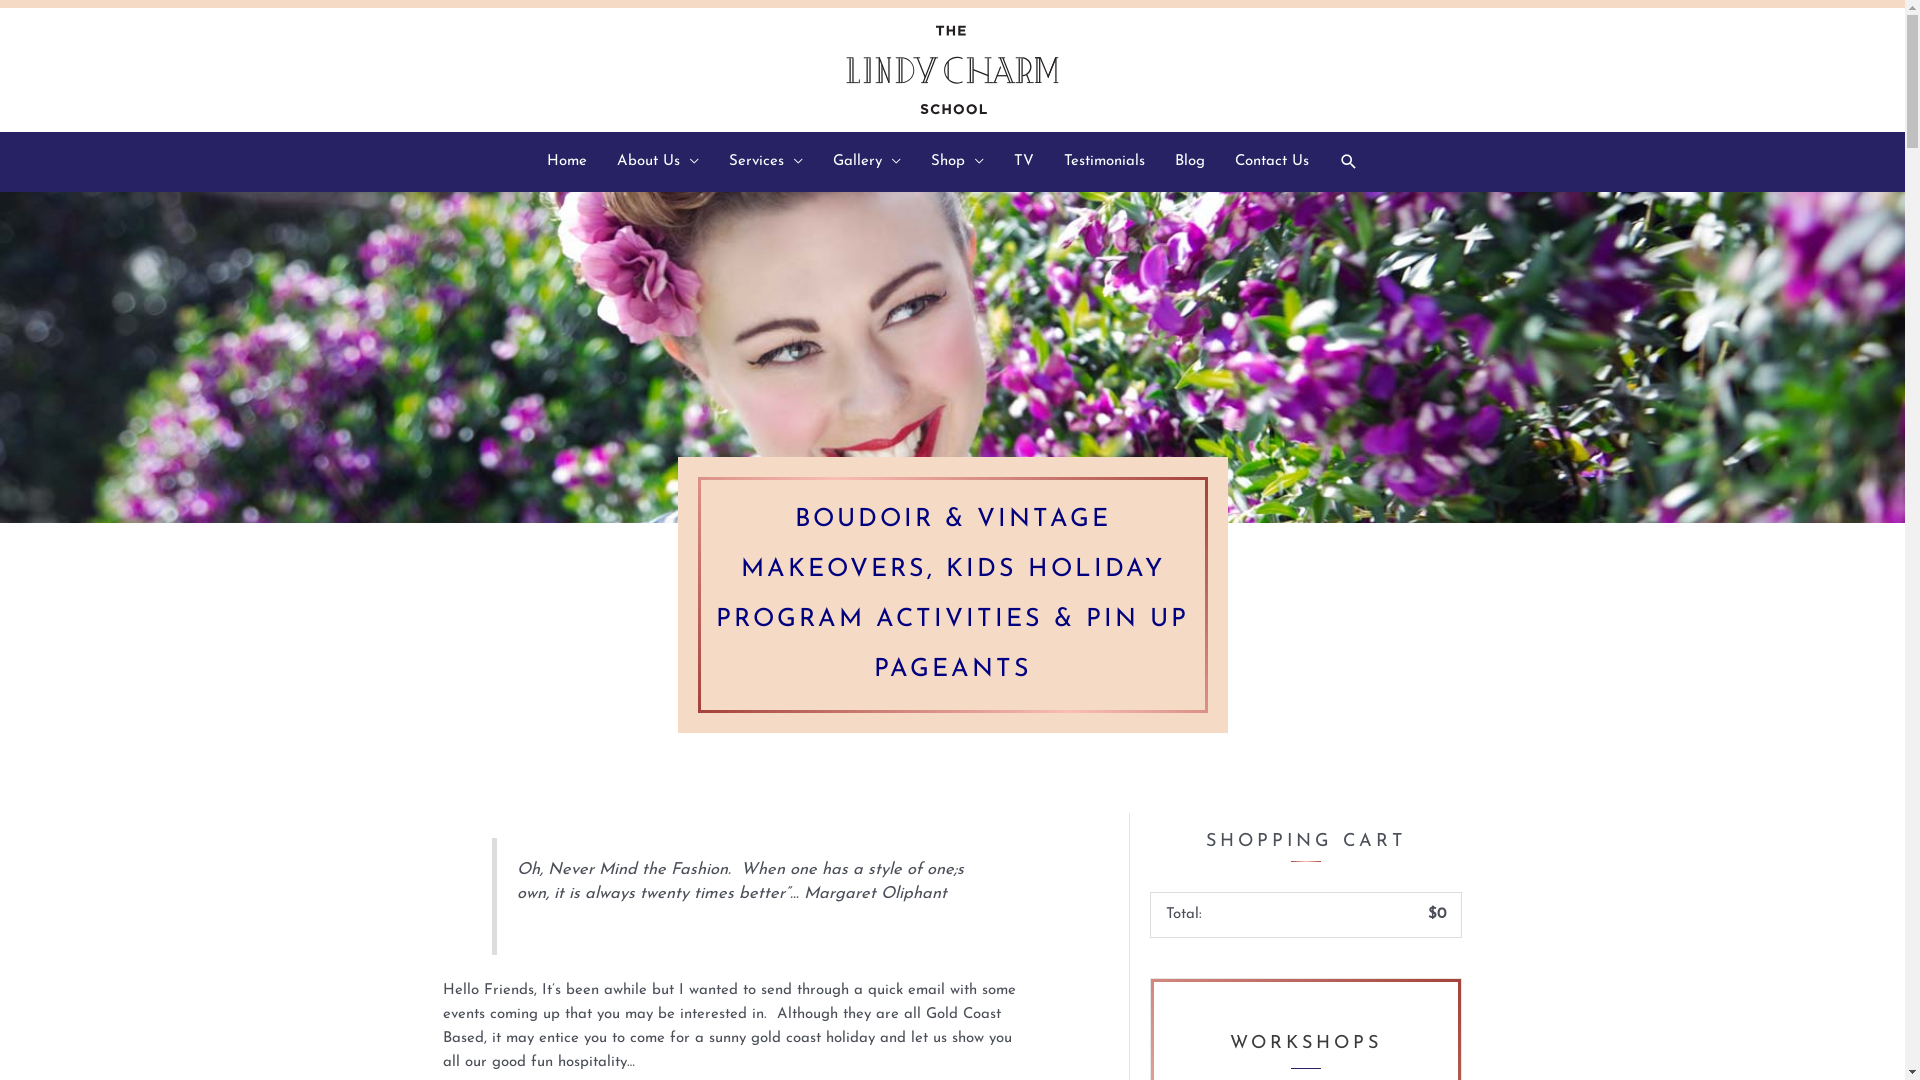 Image resolution: width=1920 pixels, height=1080 pixels. I want to click on Services, so click(766, 162).